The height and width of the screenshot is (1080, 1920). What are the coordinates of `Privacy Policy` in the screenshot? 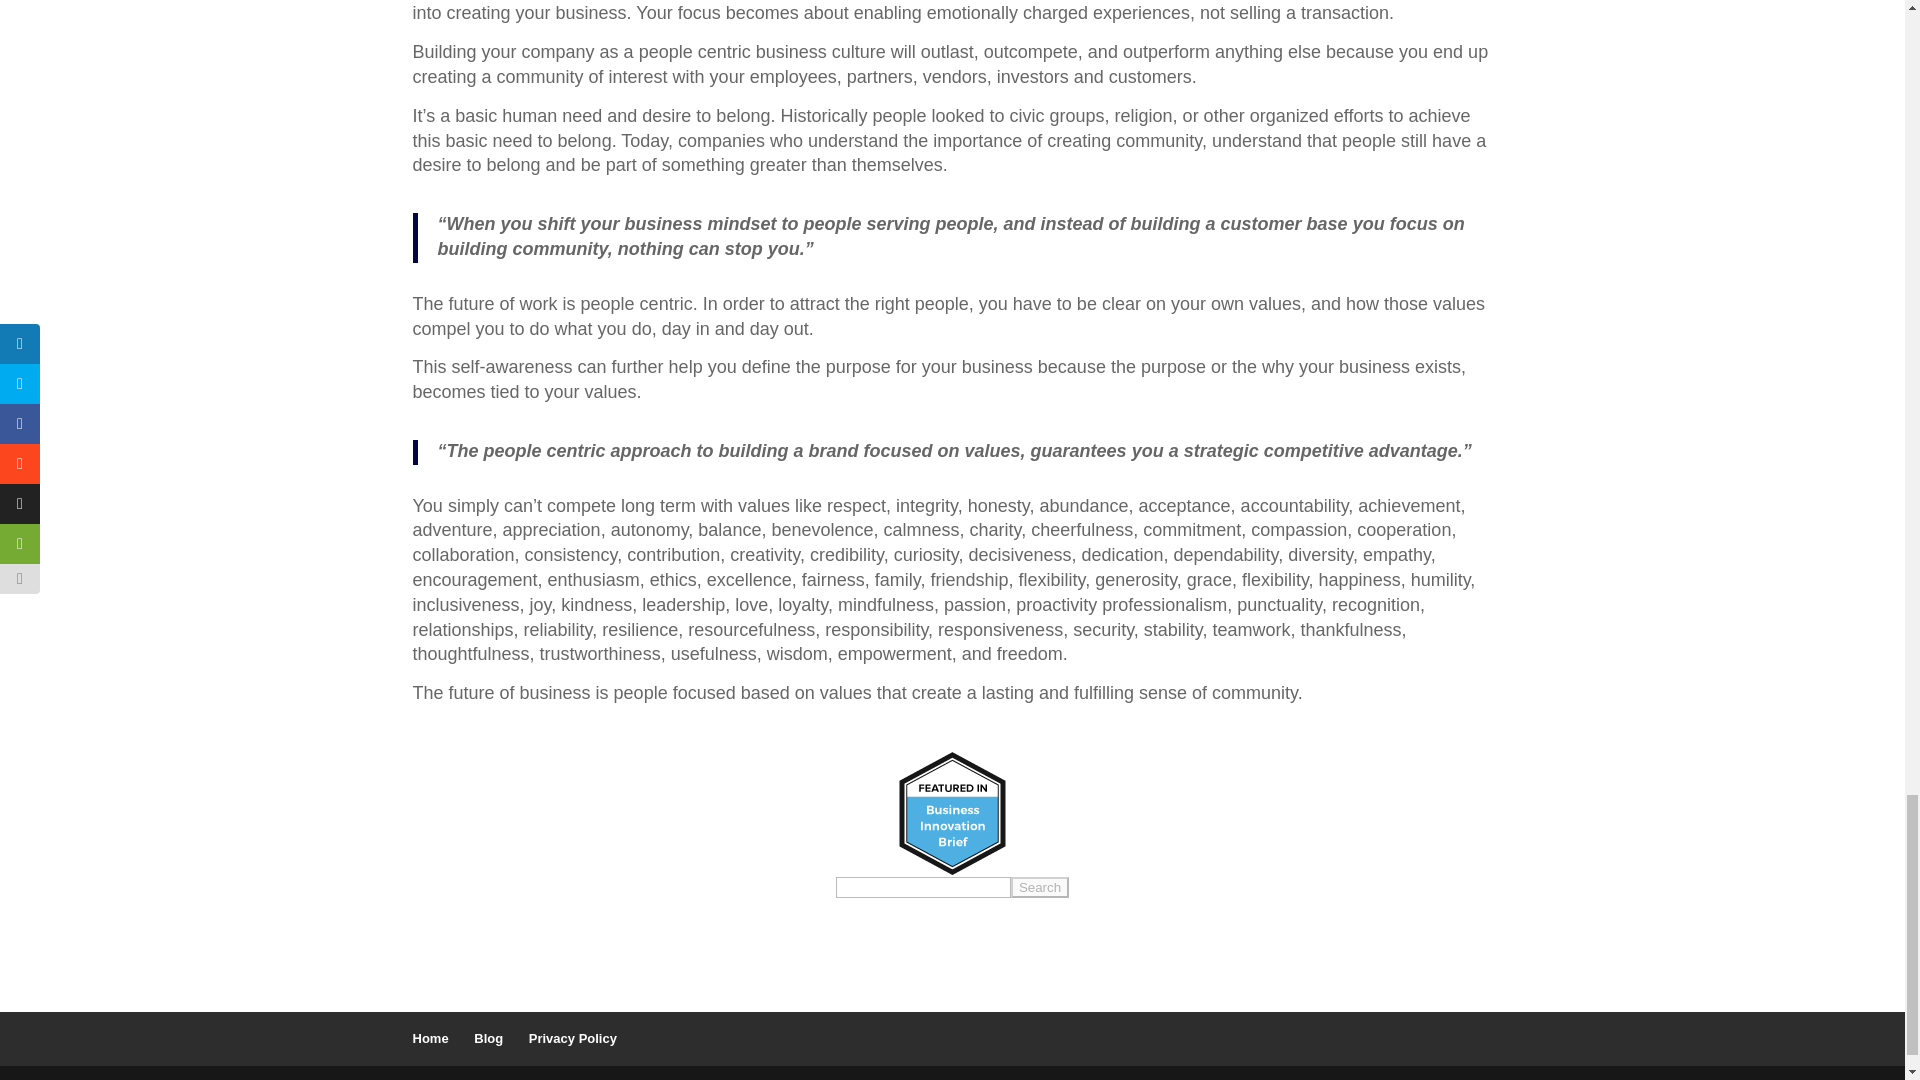 It's located at (572, 1038).